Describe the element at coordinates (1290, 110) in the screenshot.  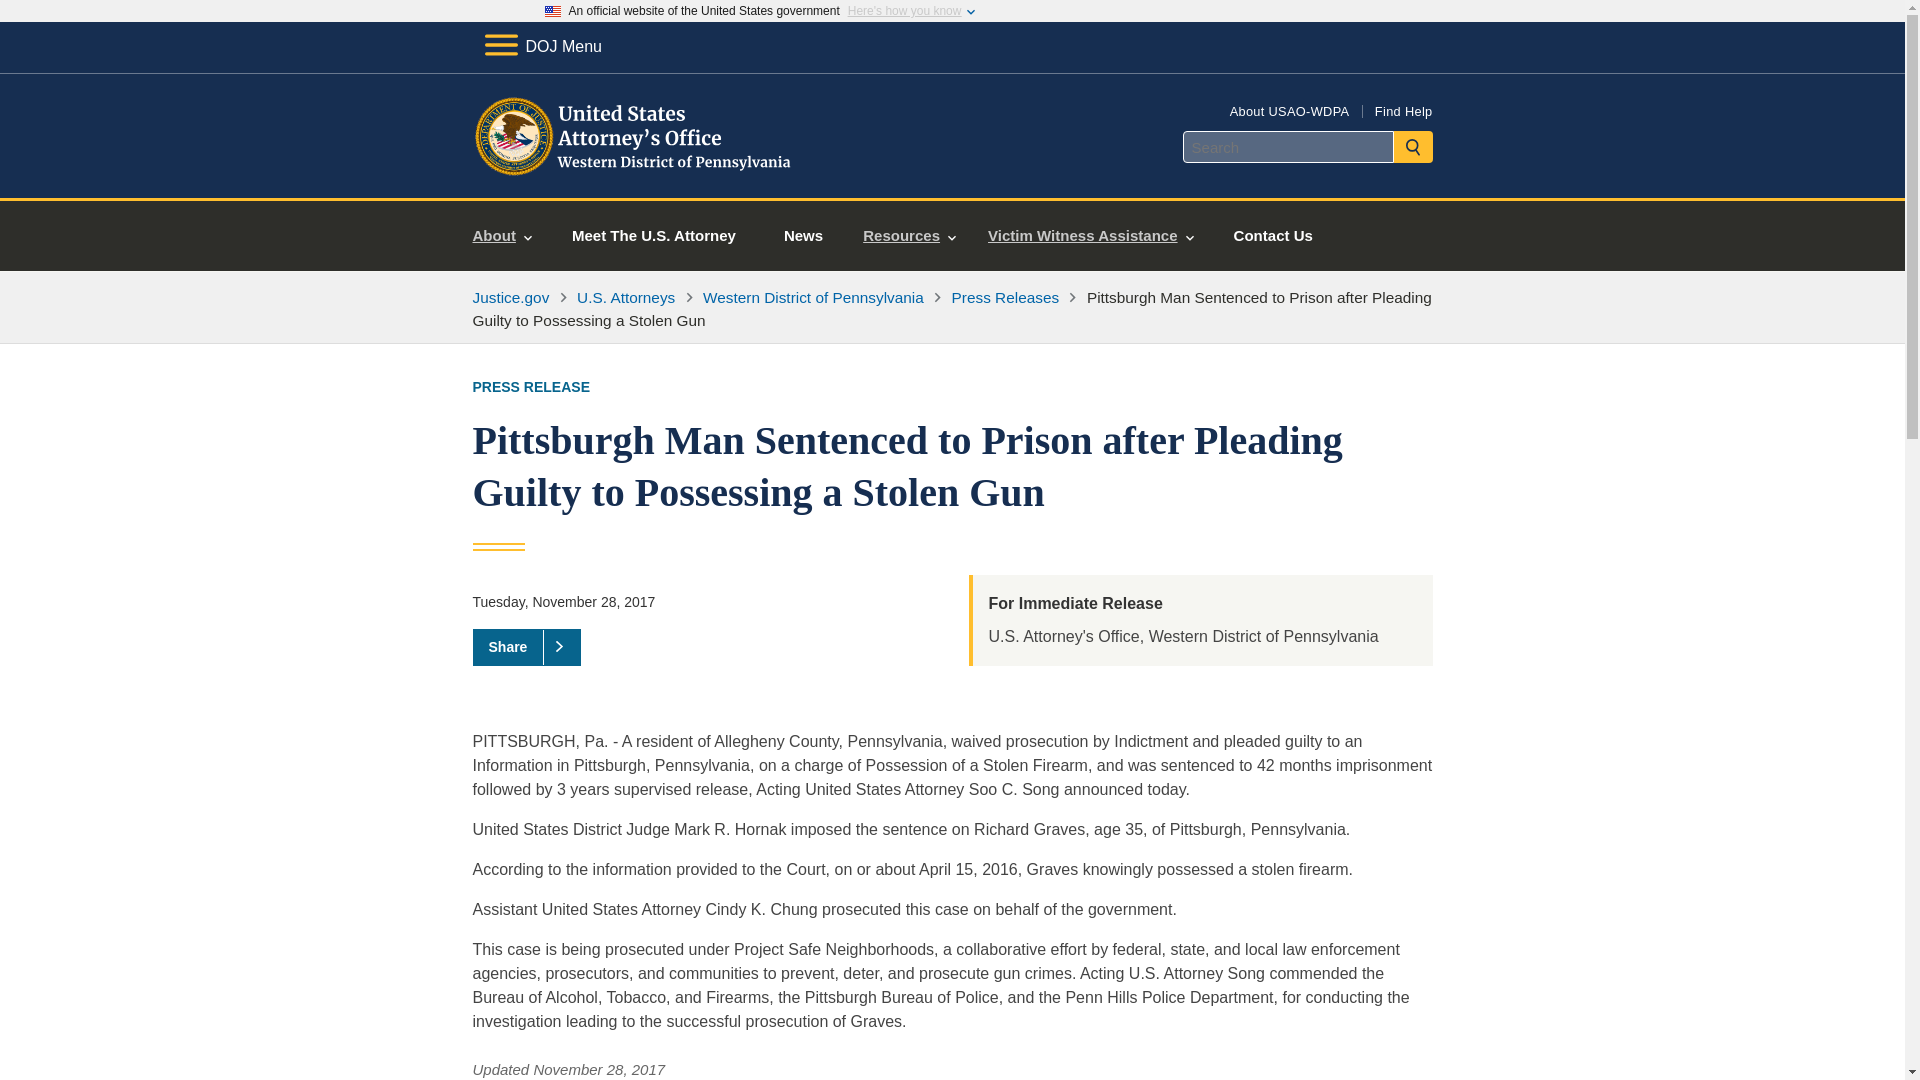
I see `About USAO-WDPA` at that location.